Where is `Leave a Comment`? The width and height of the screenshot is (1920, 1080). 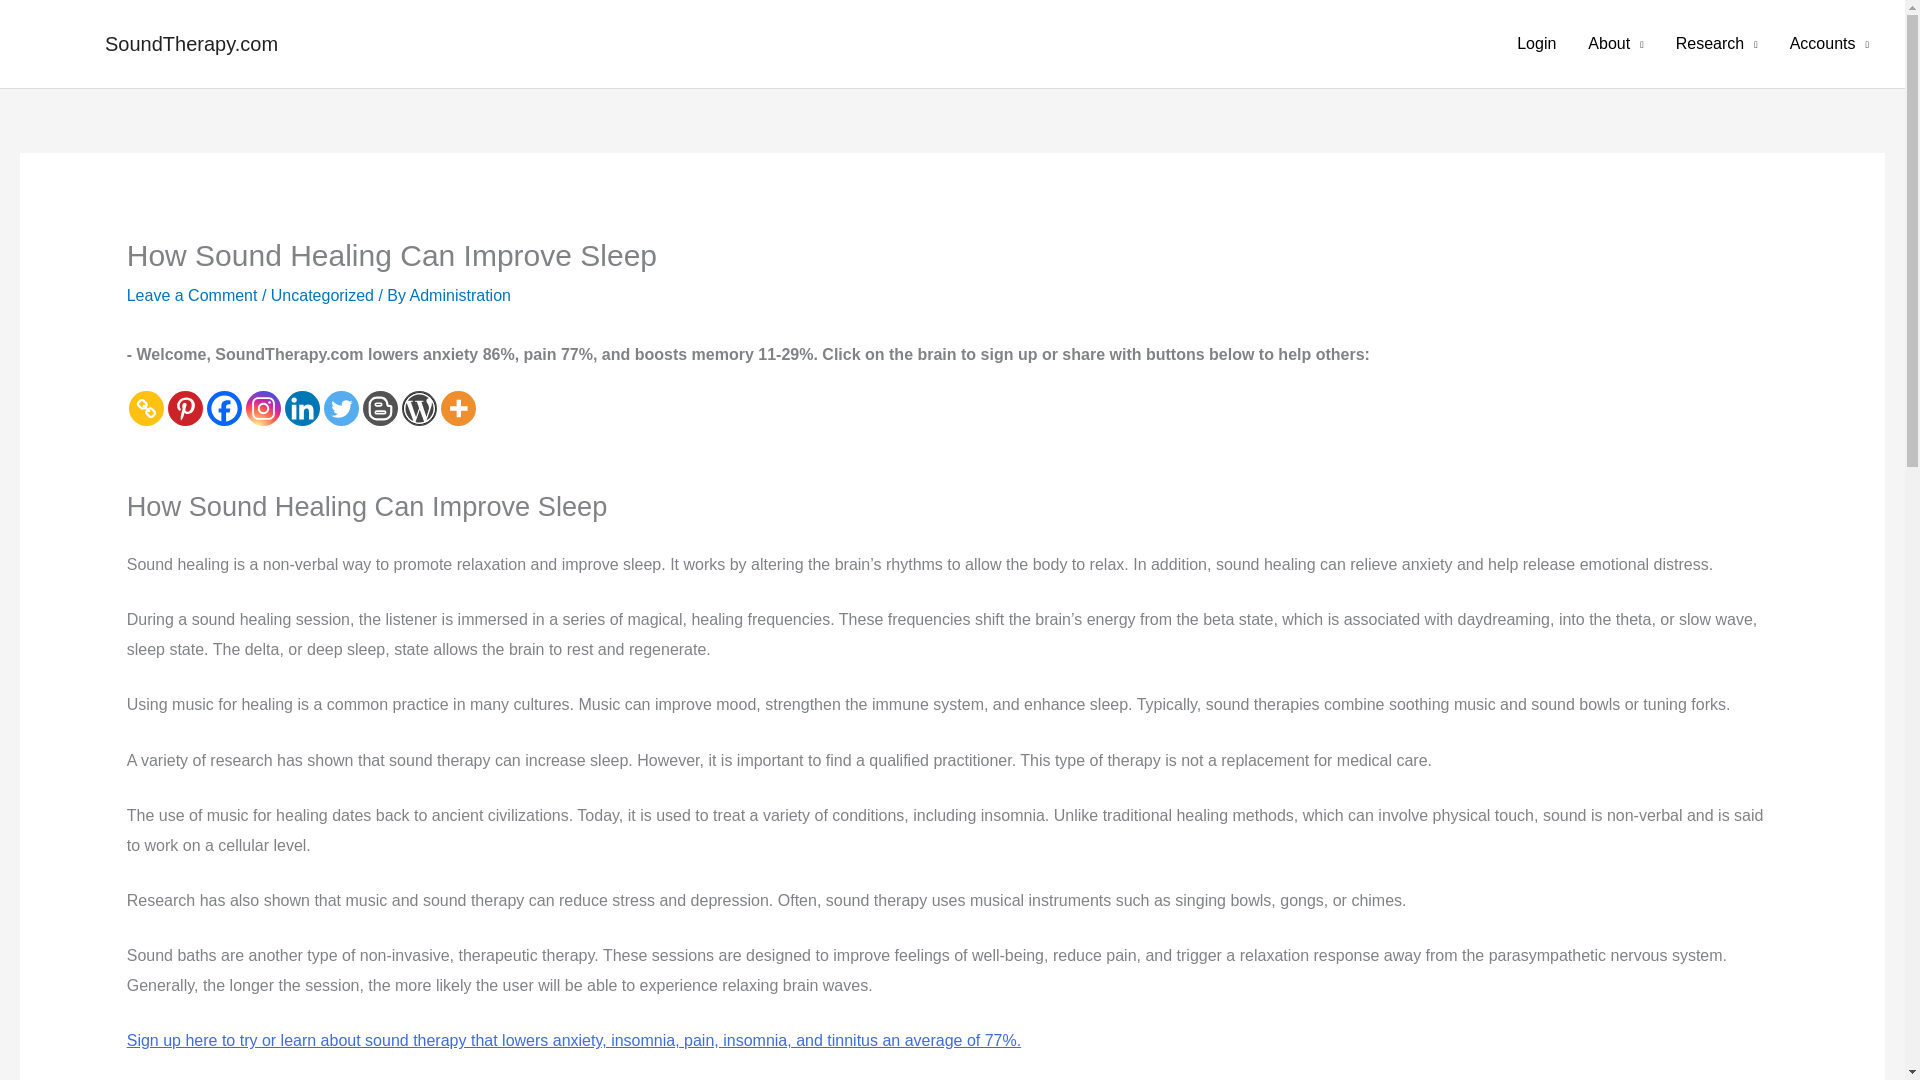 Leave a Comment is located at coordinates (192, 295).